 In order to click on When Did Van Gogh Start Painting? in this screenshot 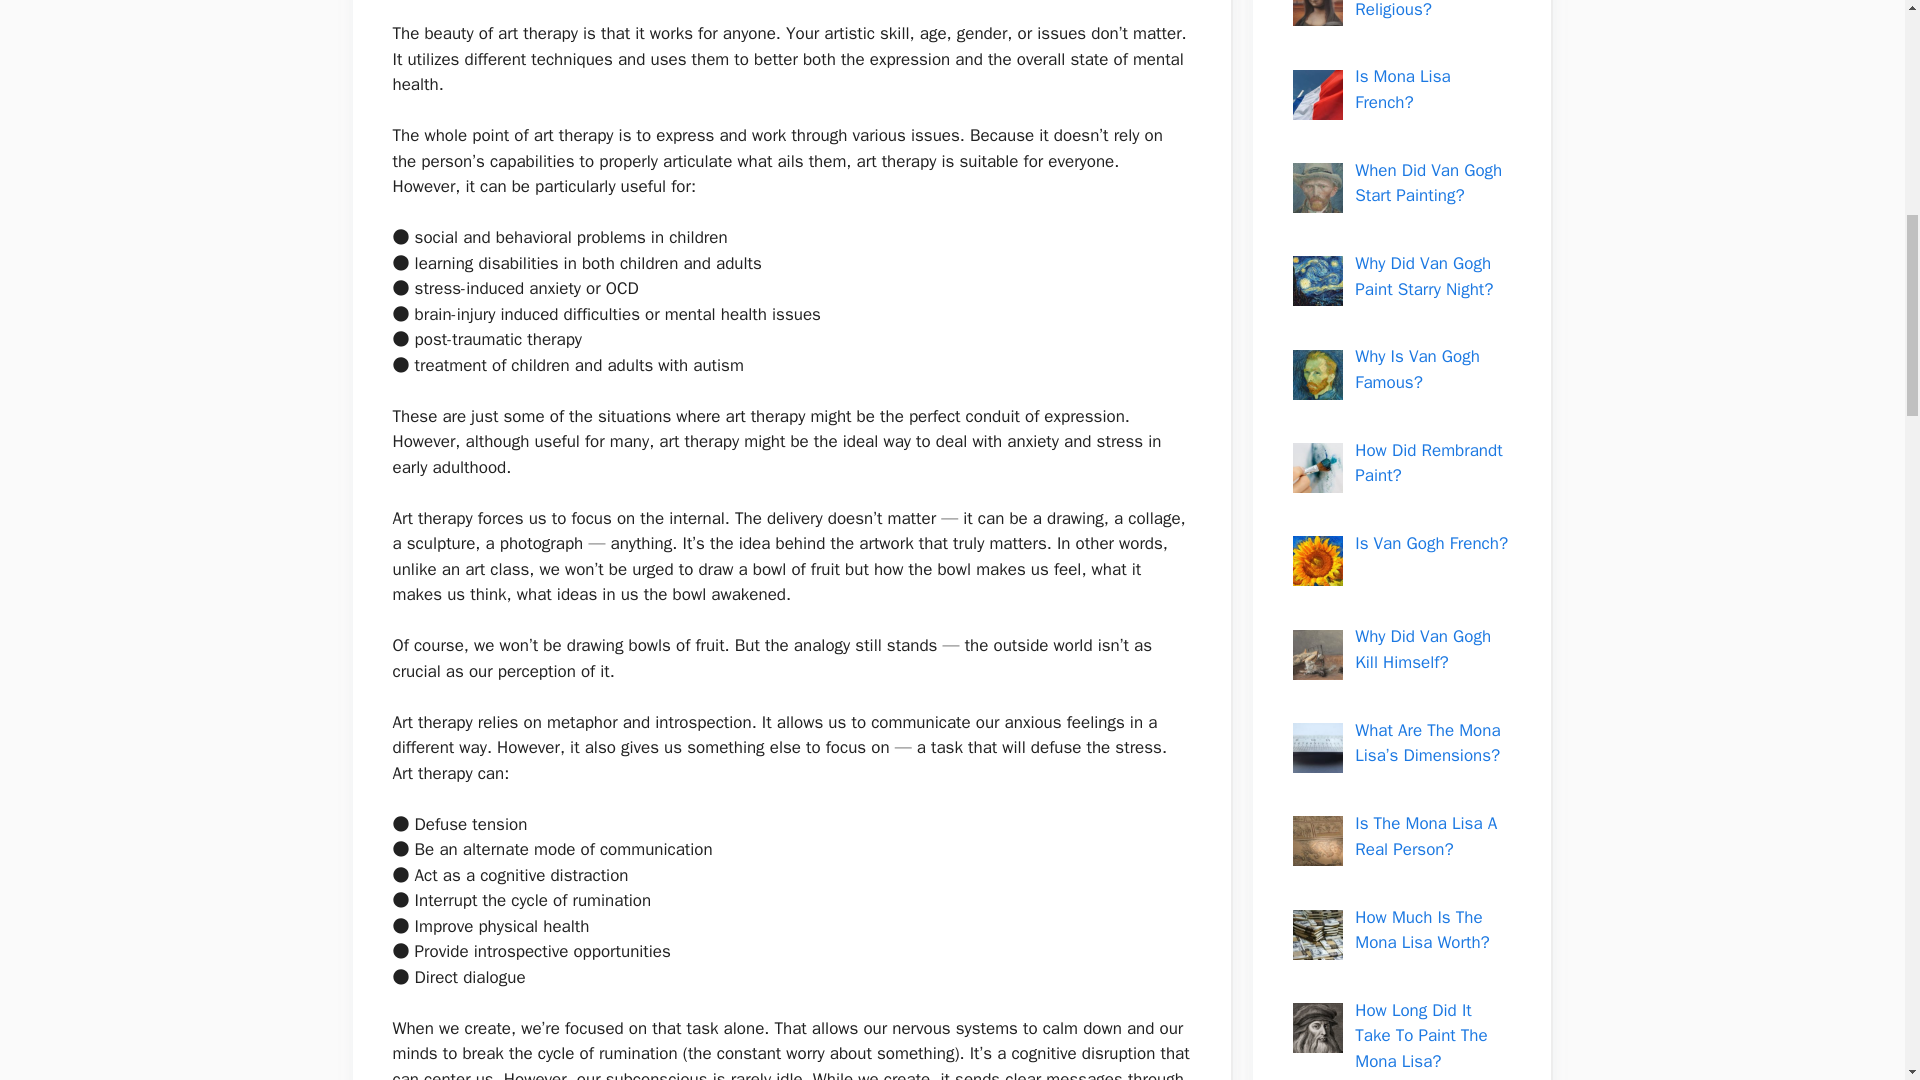, I will do `click(1428, 183)`.